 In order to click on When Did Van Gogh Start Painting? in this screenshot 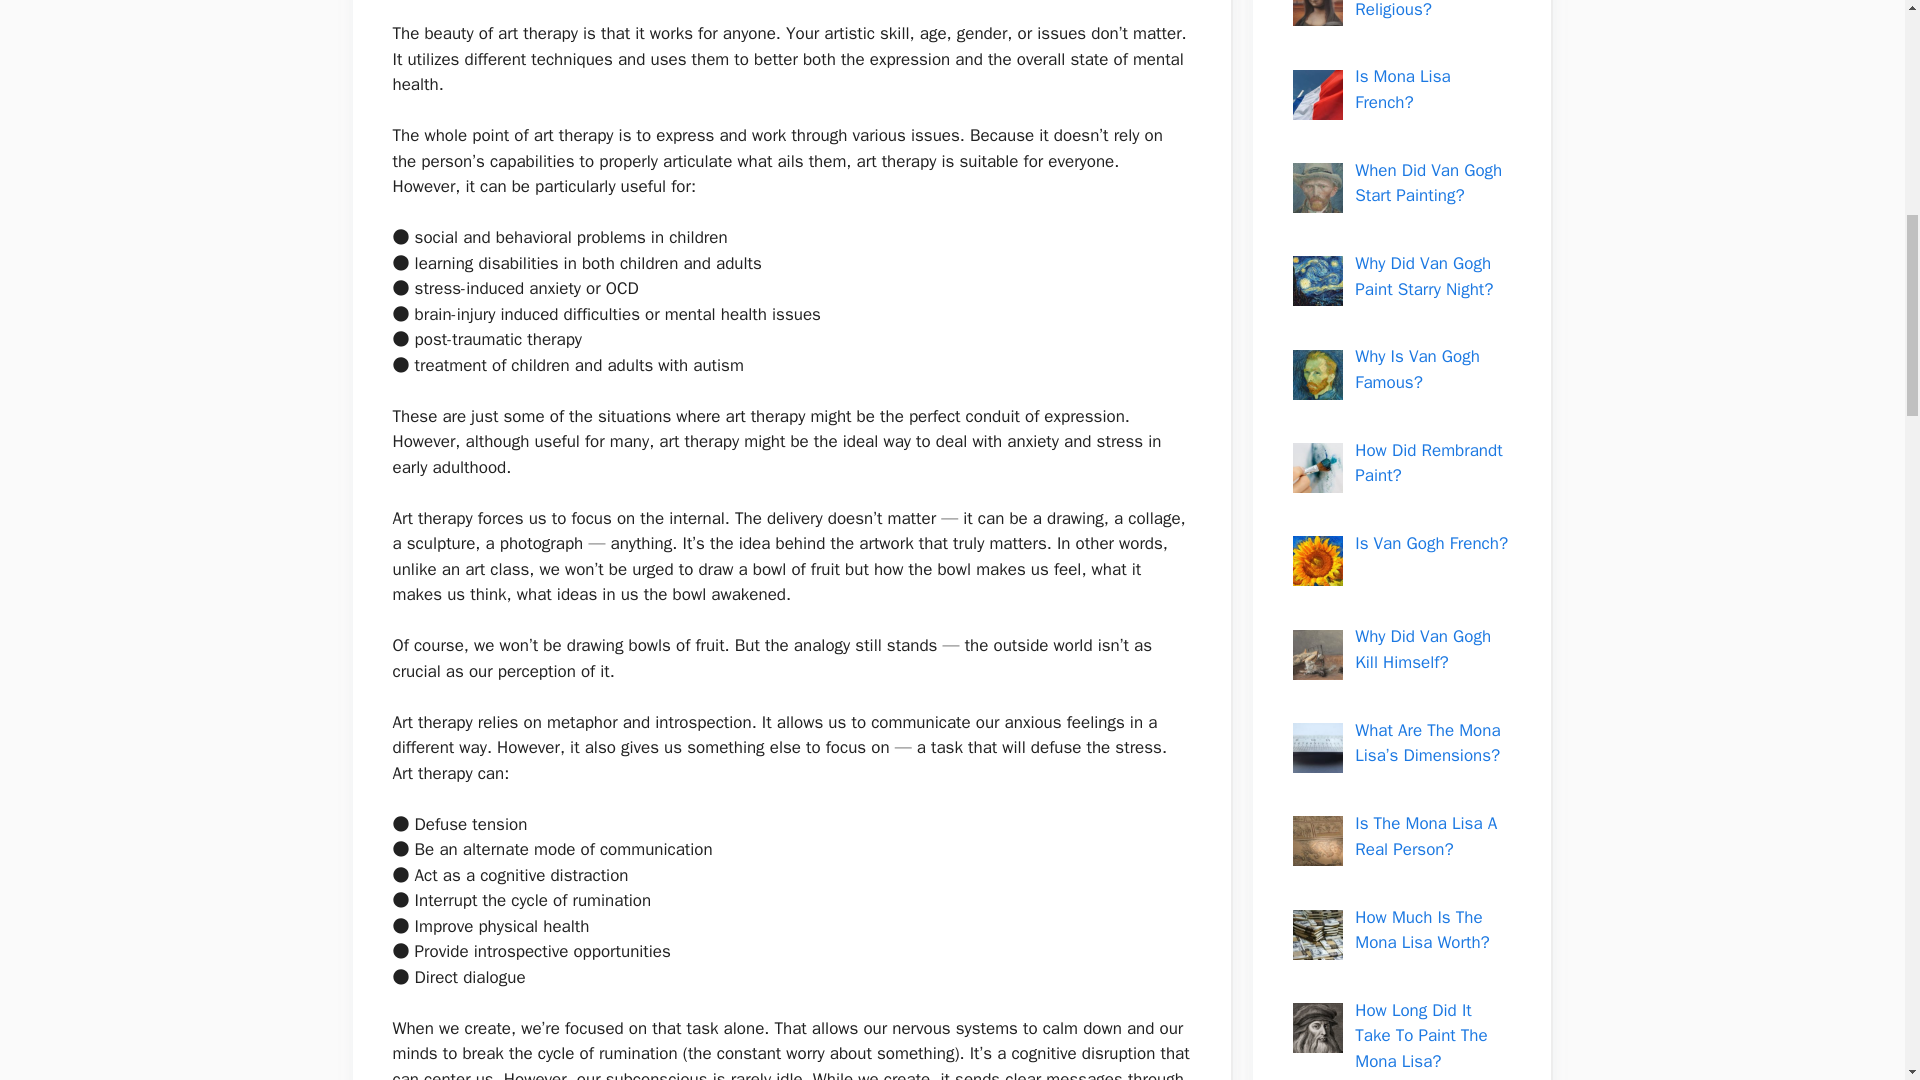, I will do `click(1428, 183)`.